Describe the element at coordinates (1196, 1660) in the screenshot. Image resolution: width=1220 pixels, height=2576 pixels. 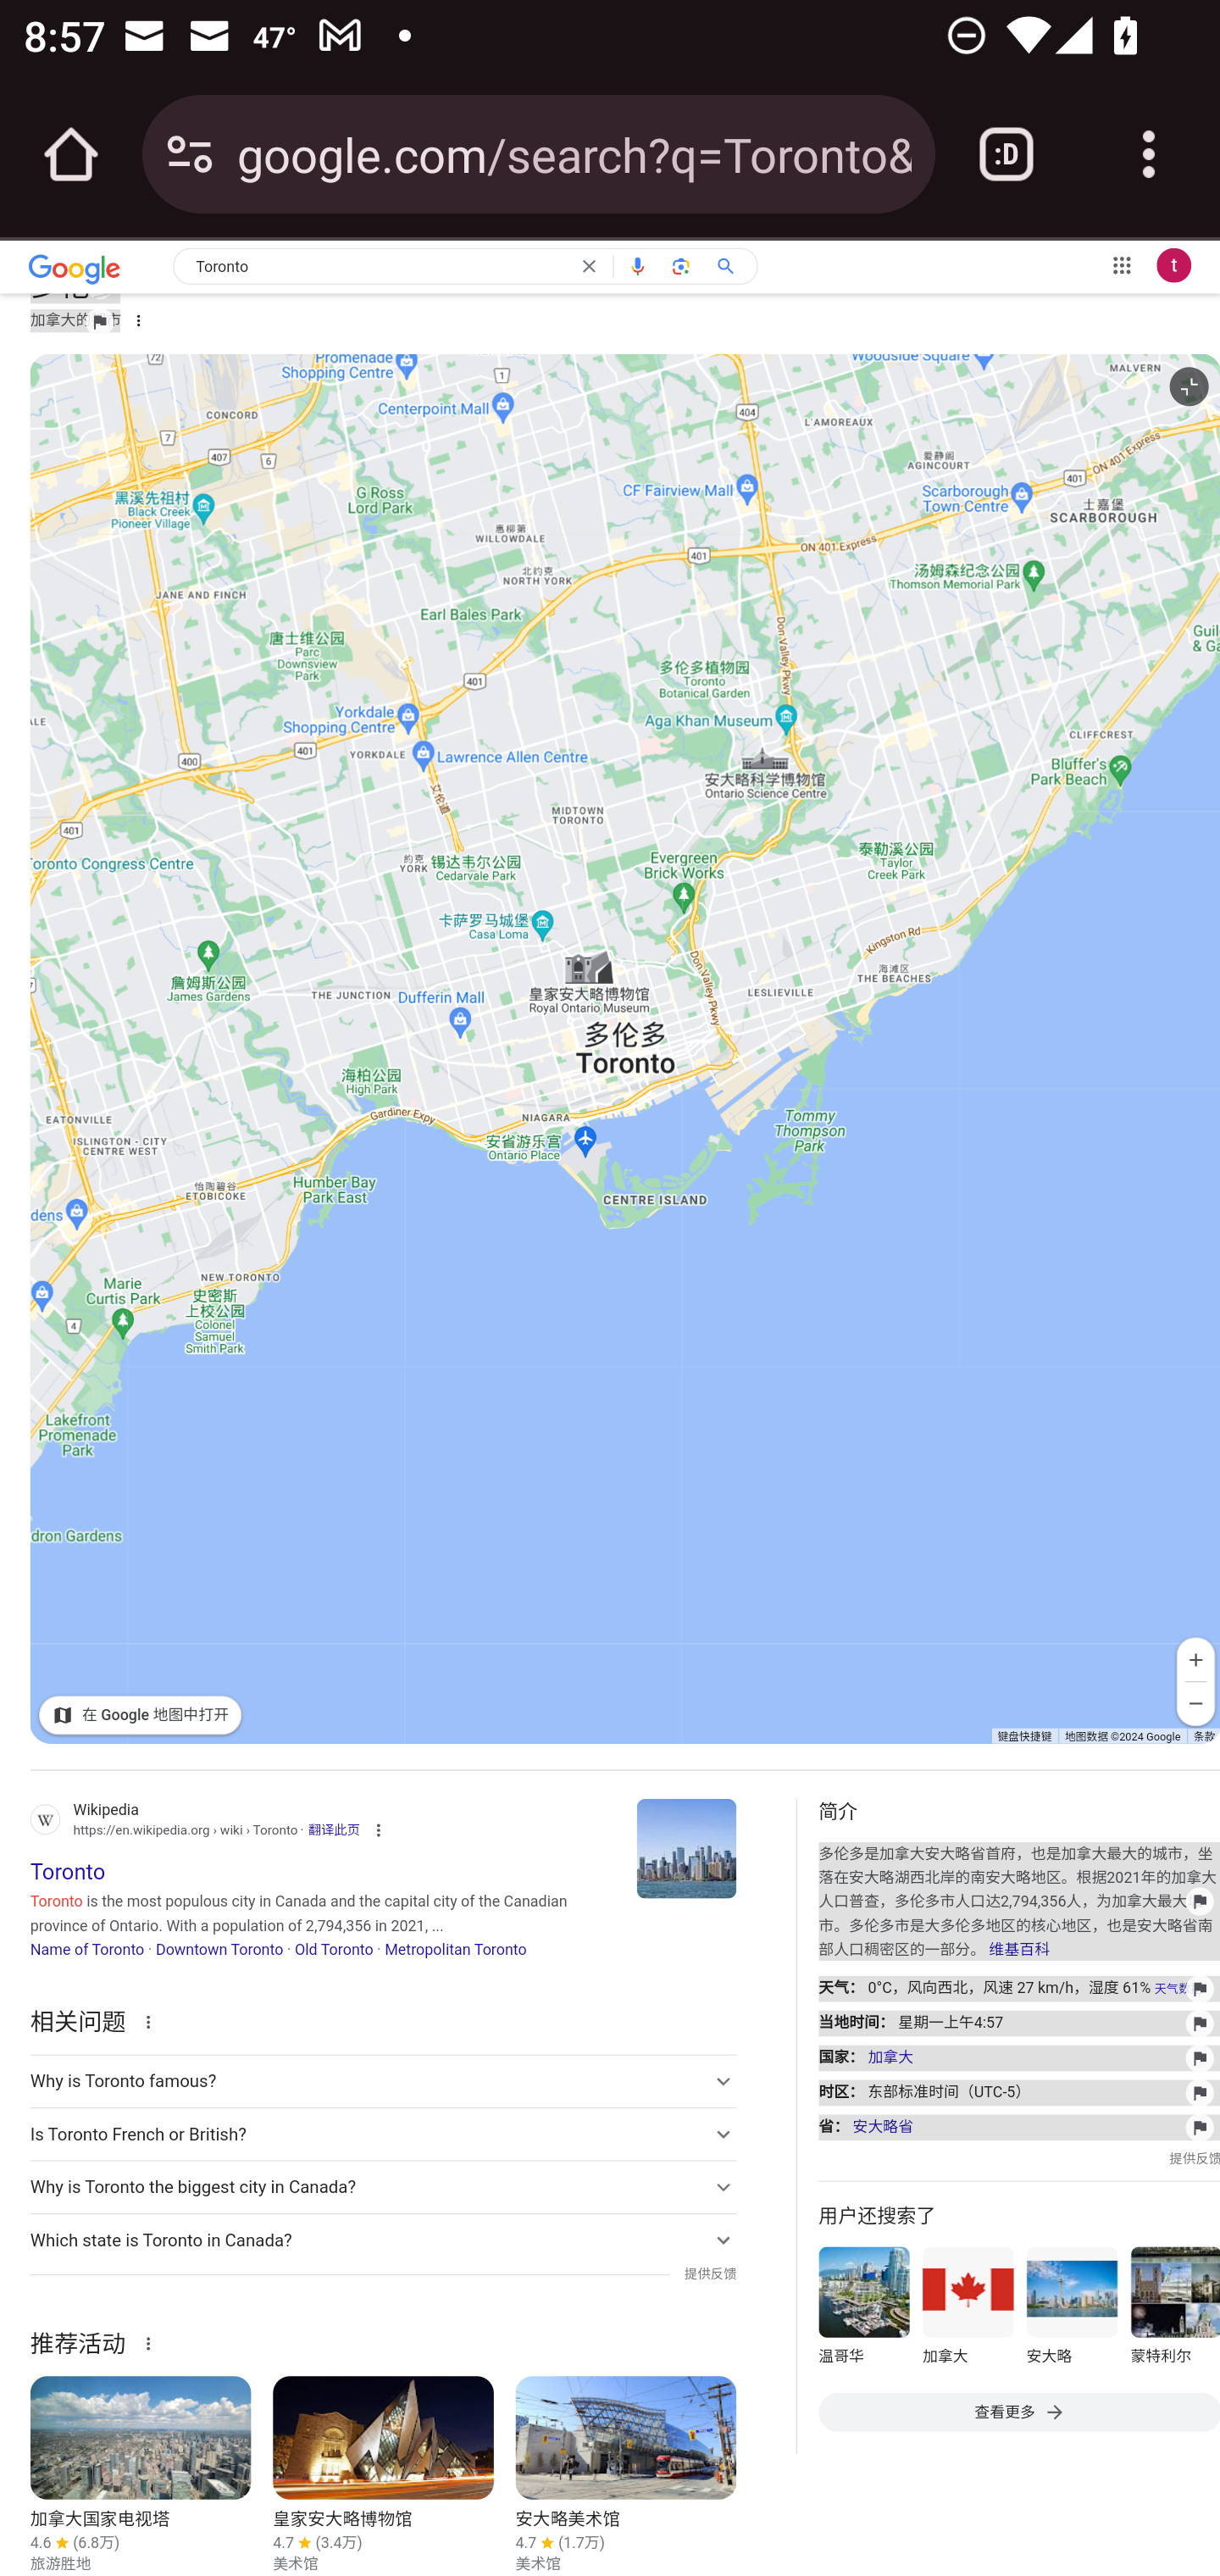
I see `放大` at that location.